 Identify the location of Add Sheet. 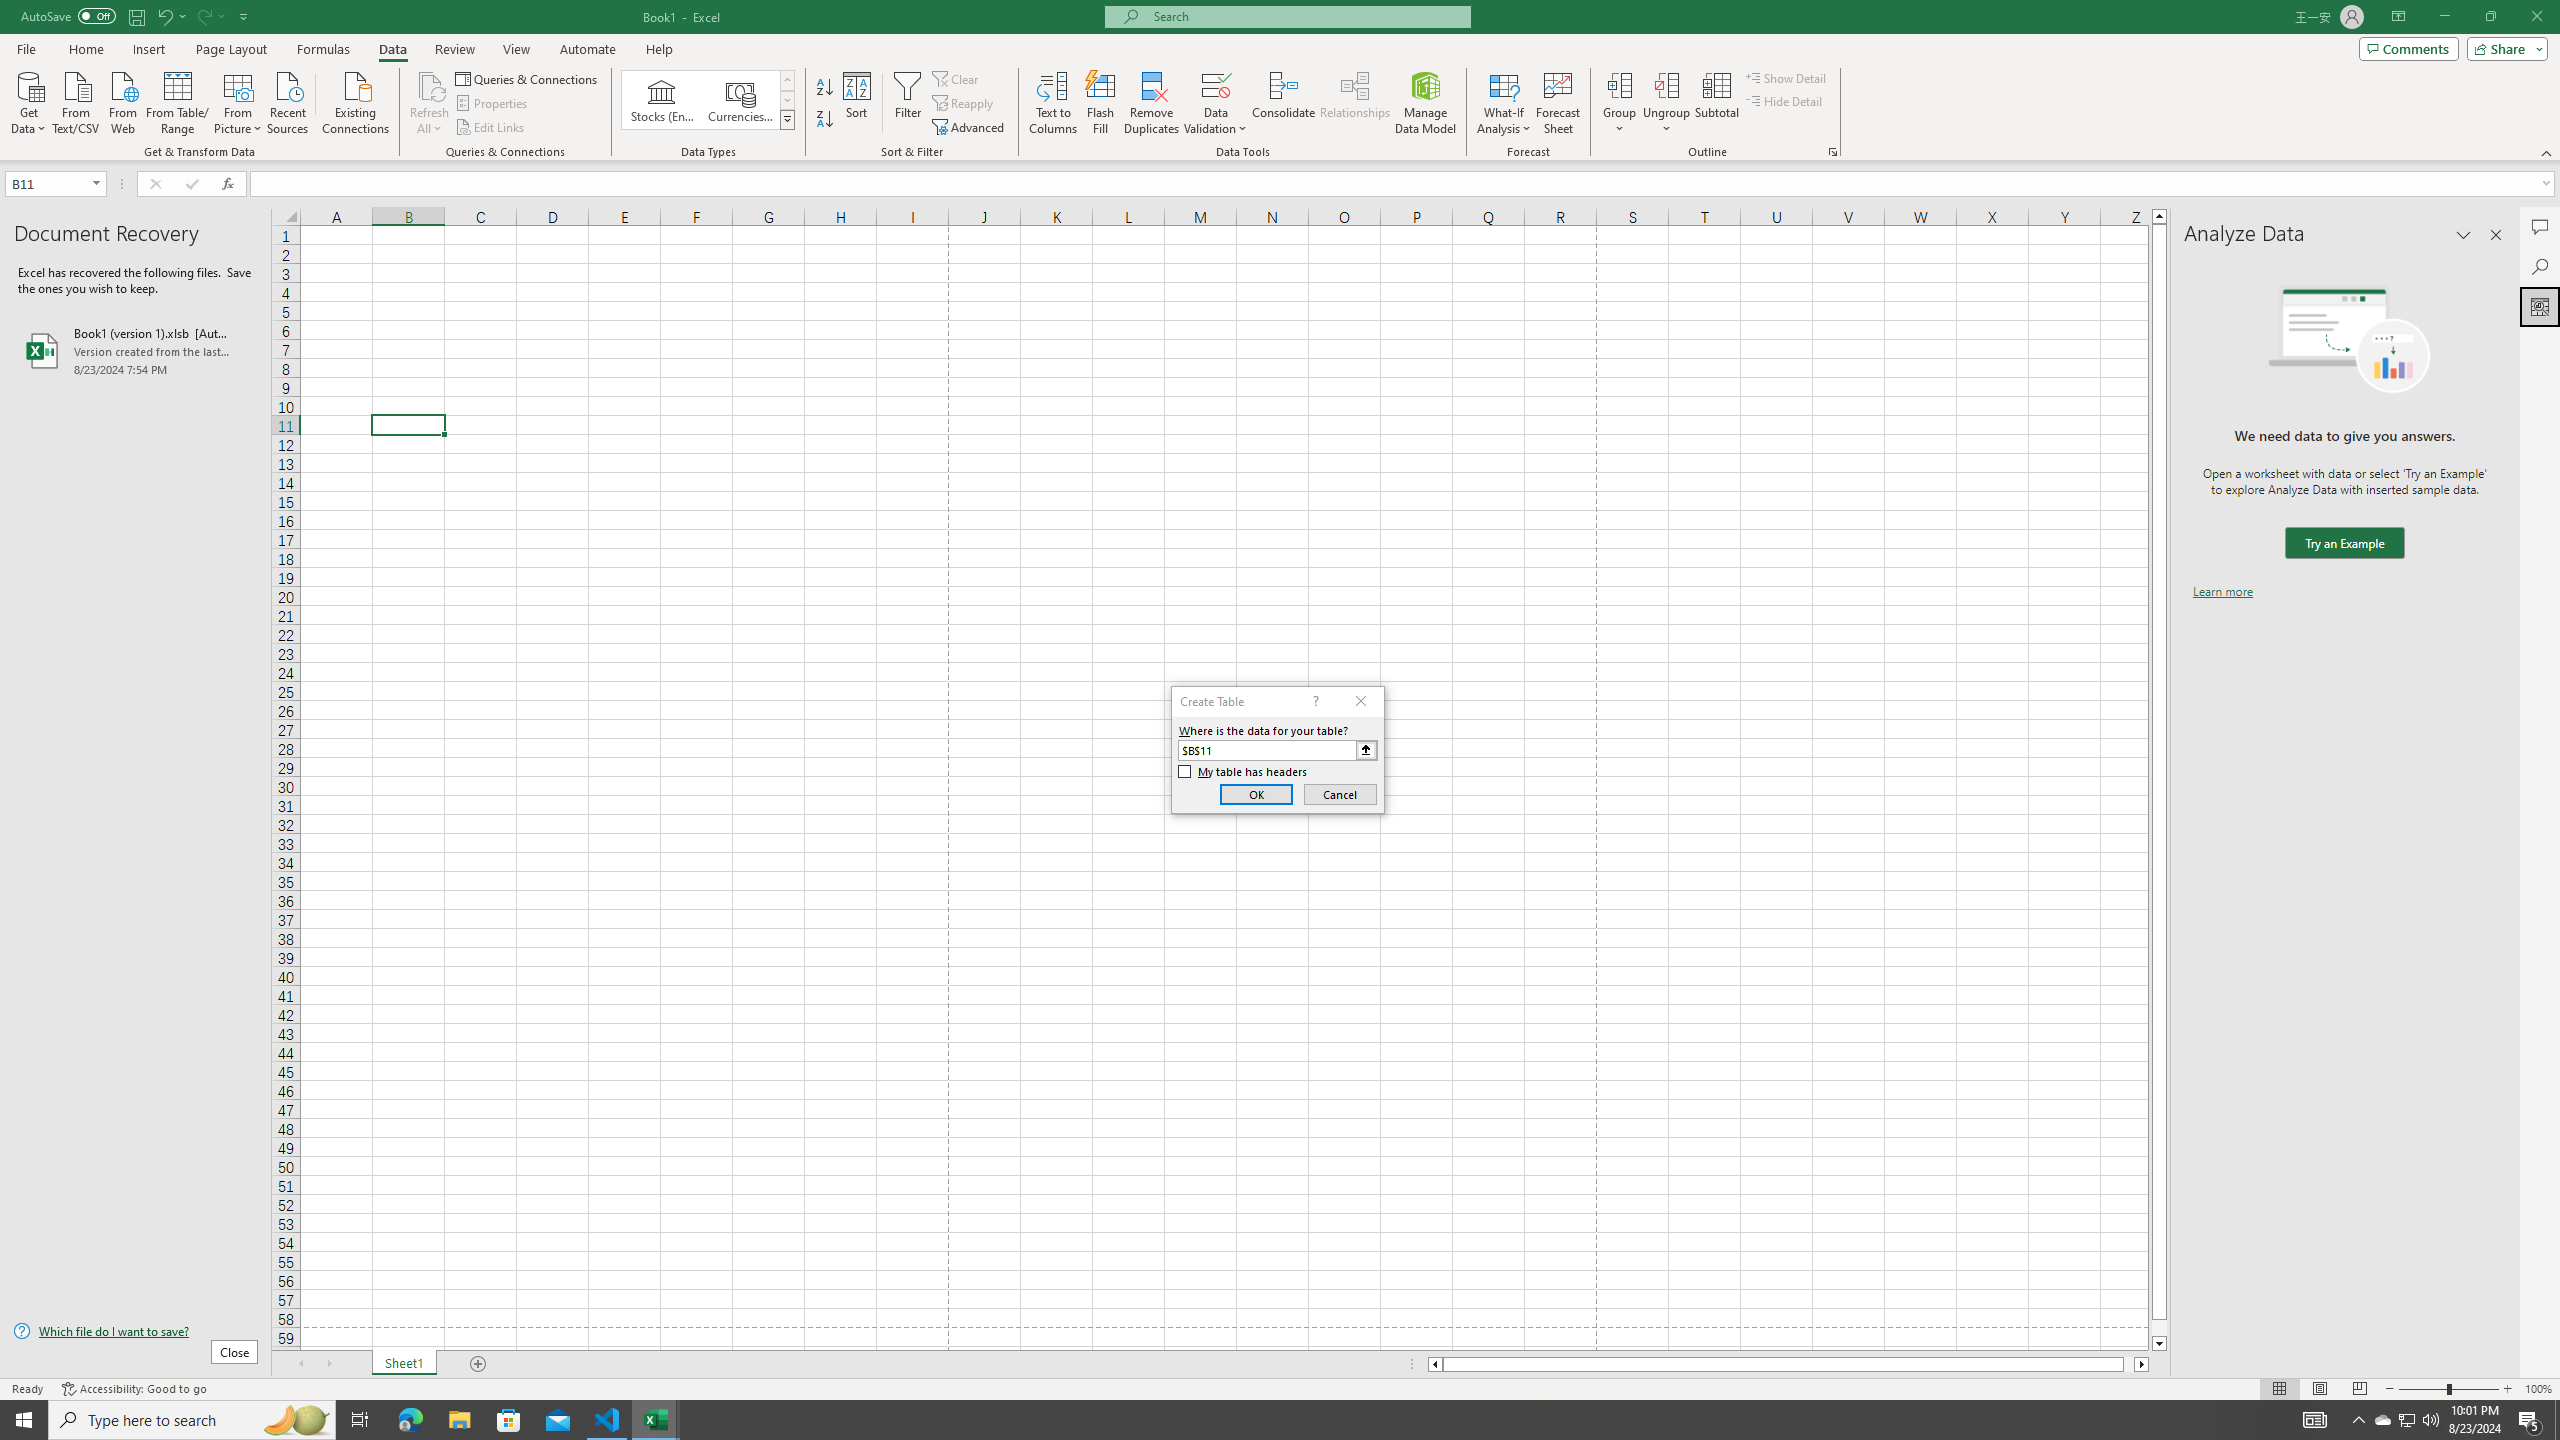
(480, 1364).